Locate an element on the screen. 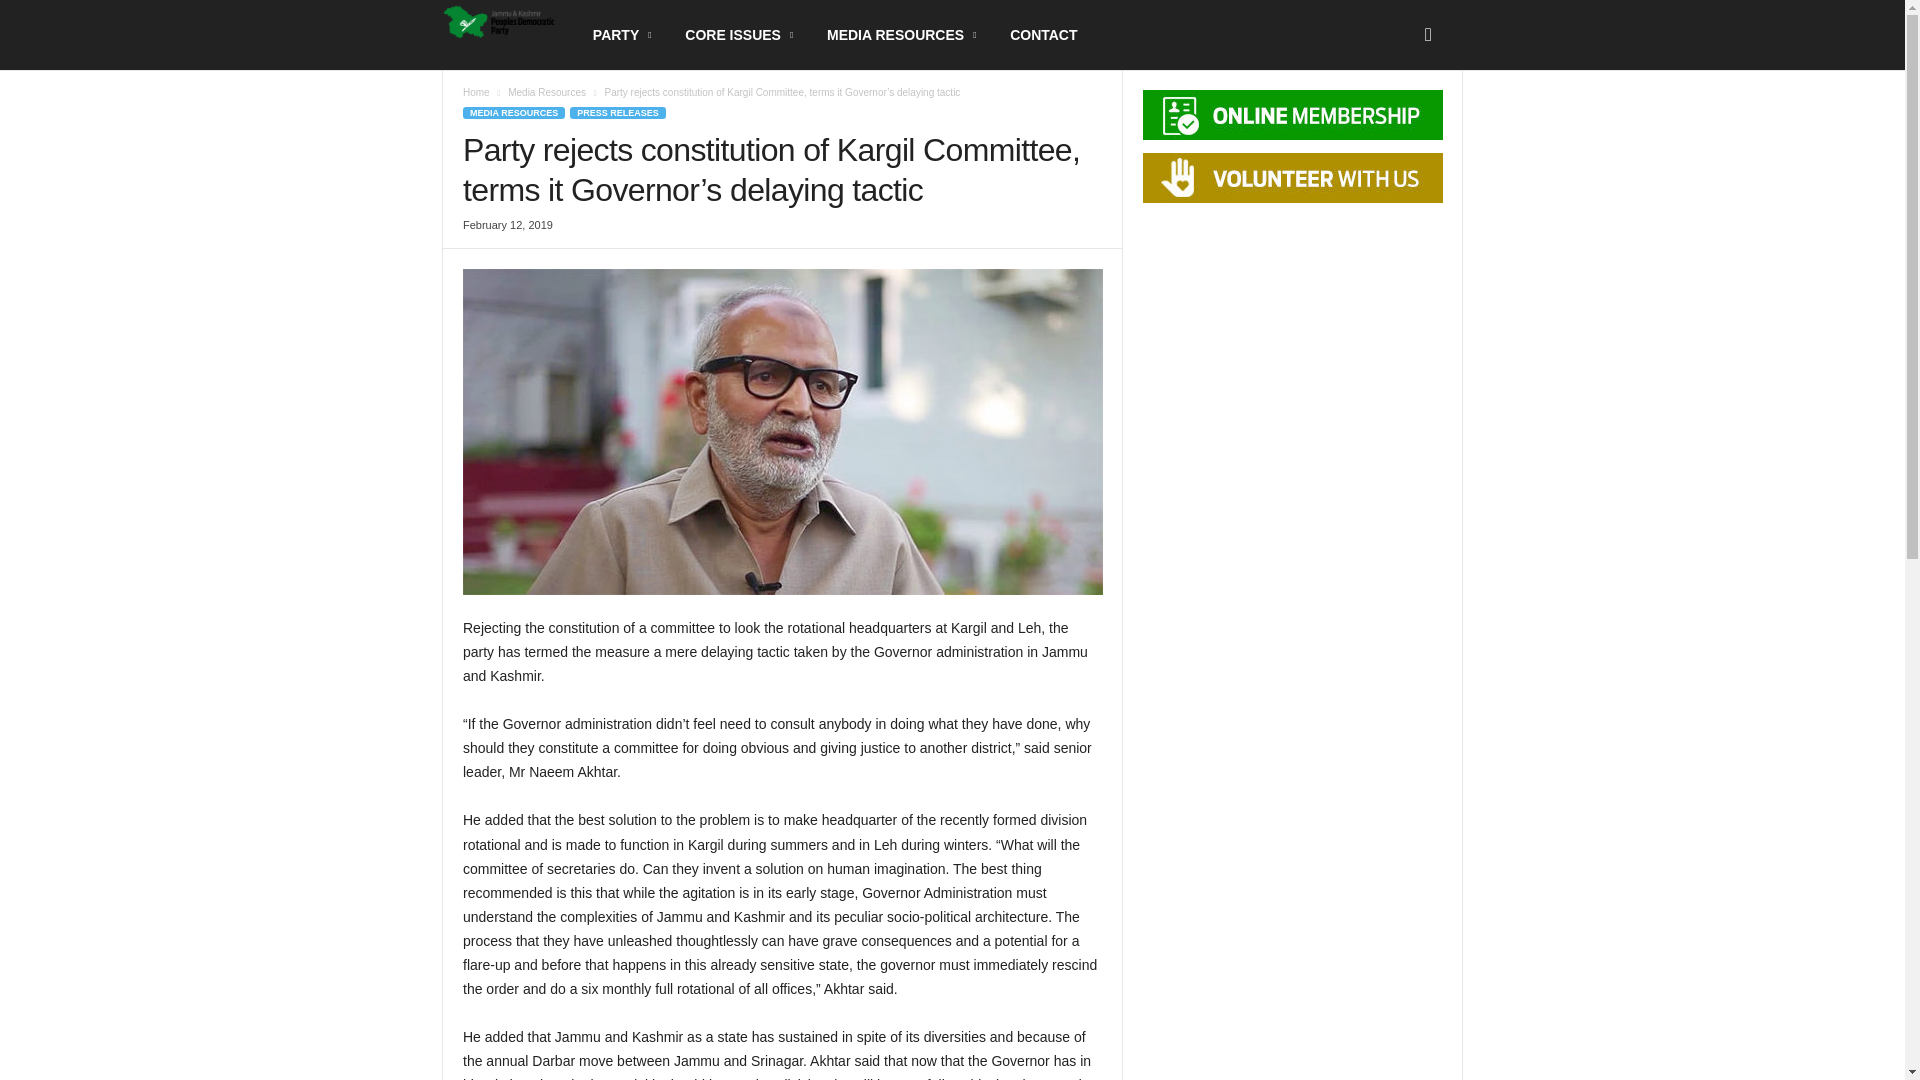 The image size is (1920, 1080). View all posts in Media Resources is located at coordinates (546, 92).